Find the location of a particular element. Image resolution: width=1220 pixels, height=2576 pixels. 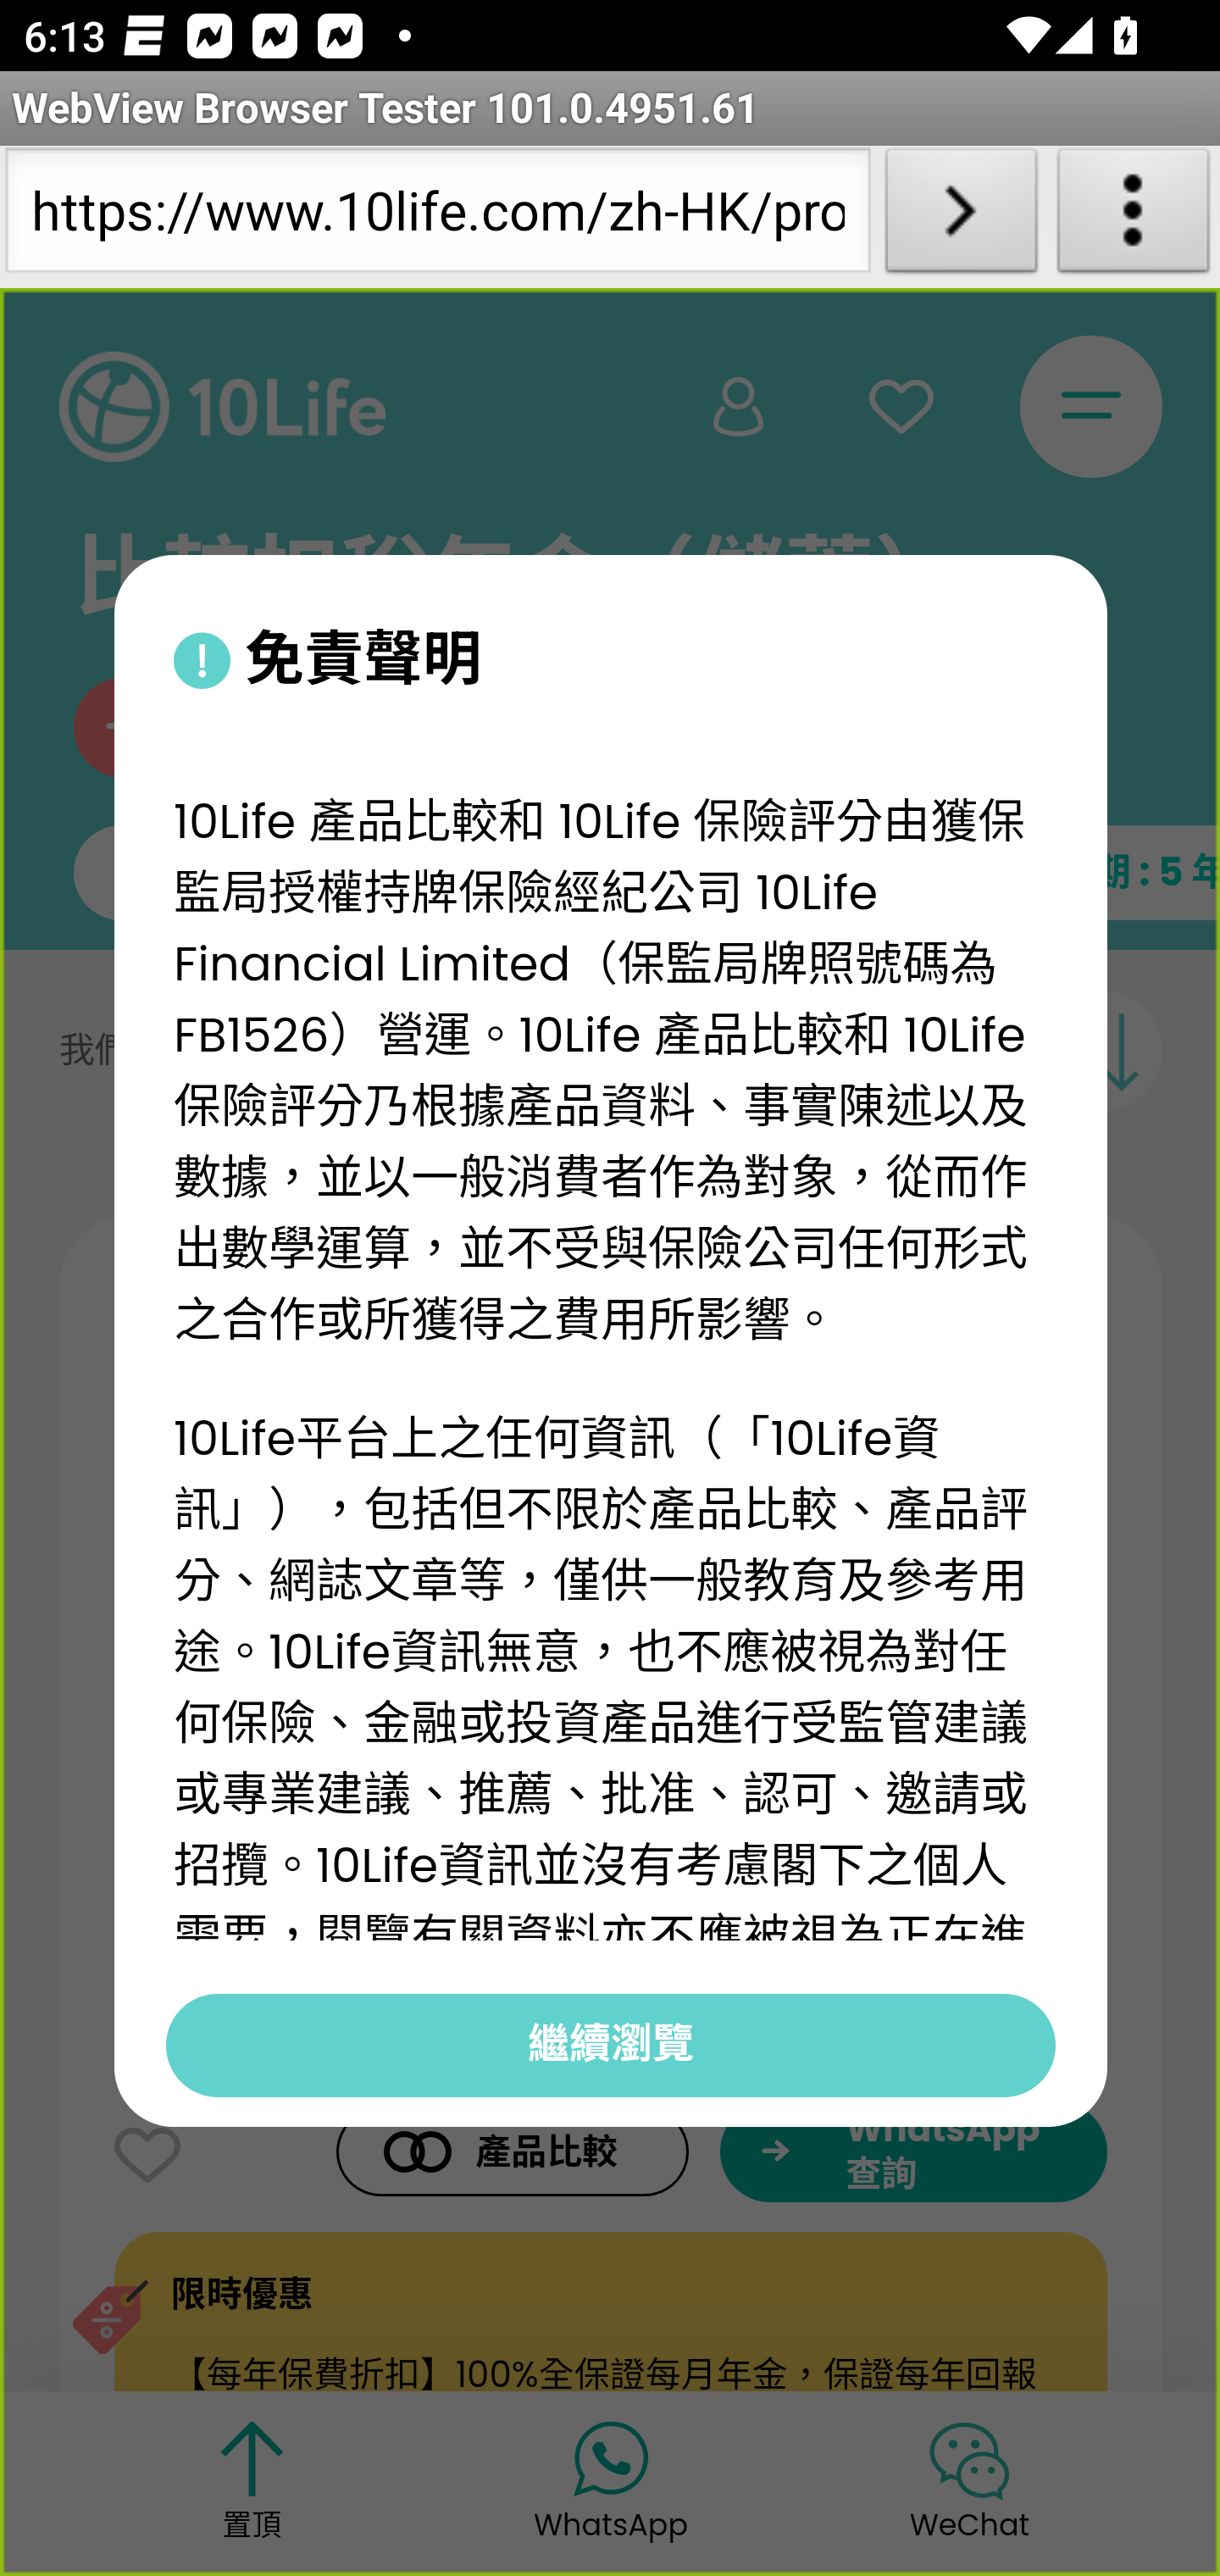

繼續瀏覽 is located at coordinates (610, 2044).